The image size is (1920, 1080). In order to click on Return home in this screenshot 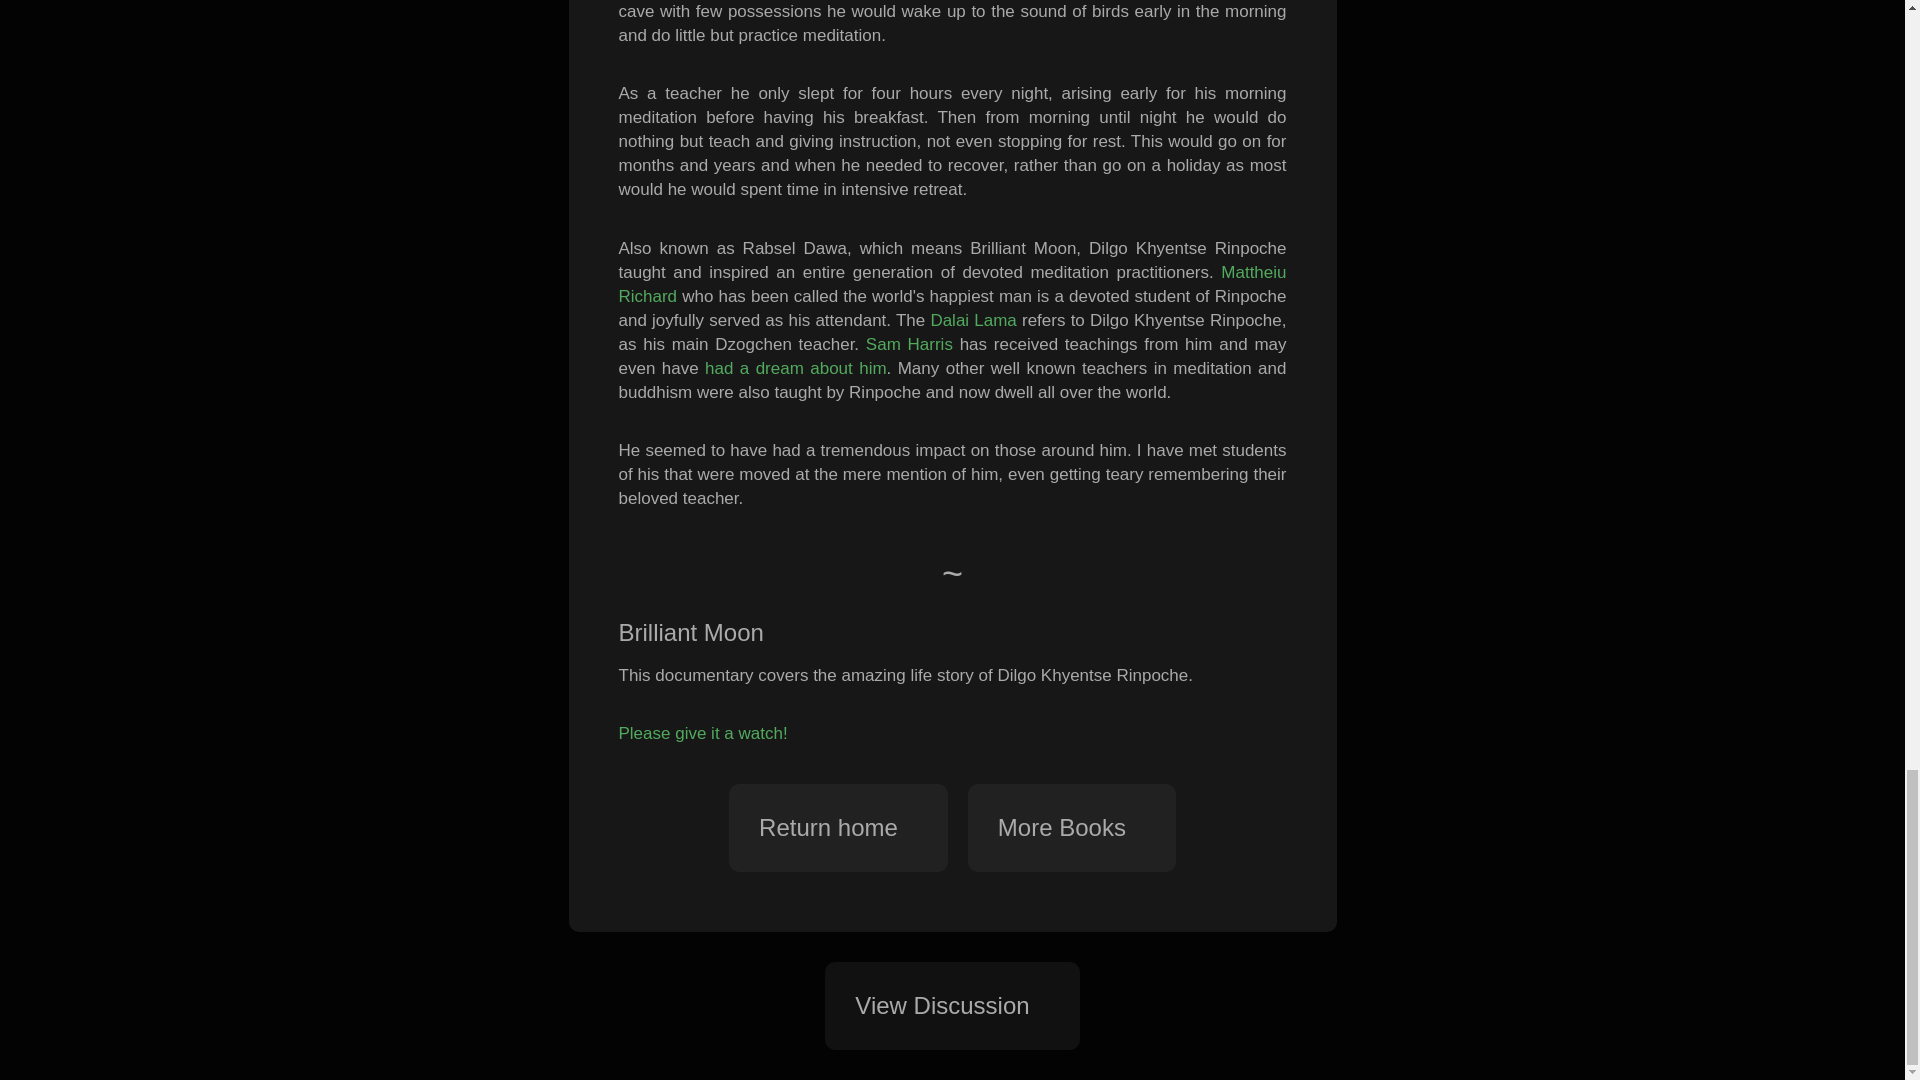, I will do `click(838, 828)`.